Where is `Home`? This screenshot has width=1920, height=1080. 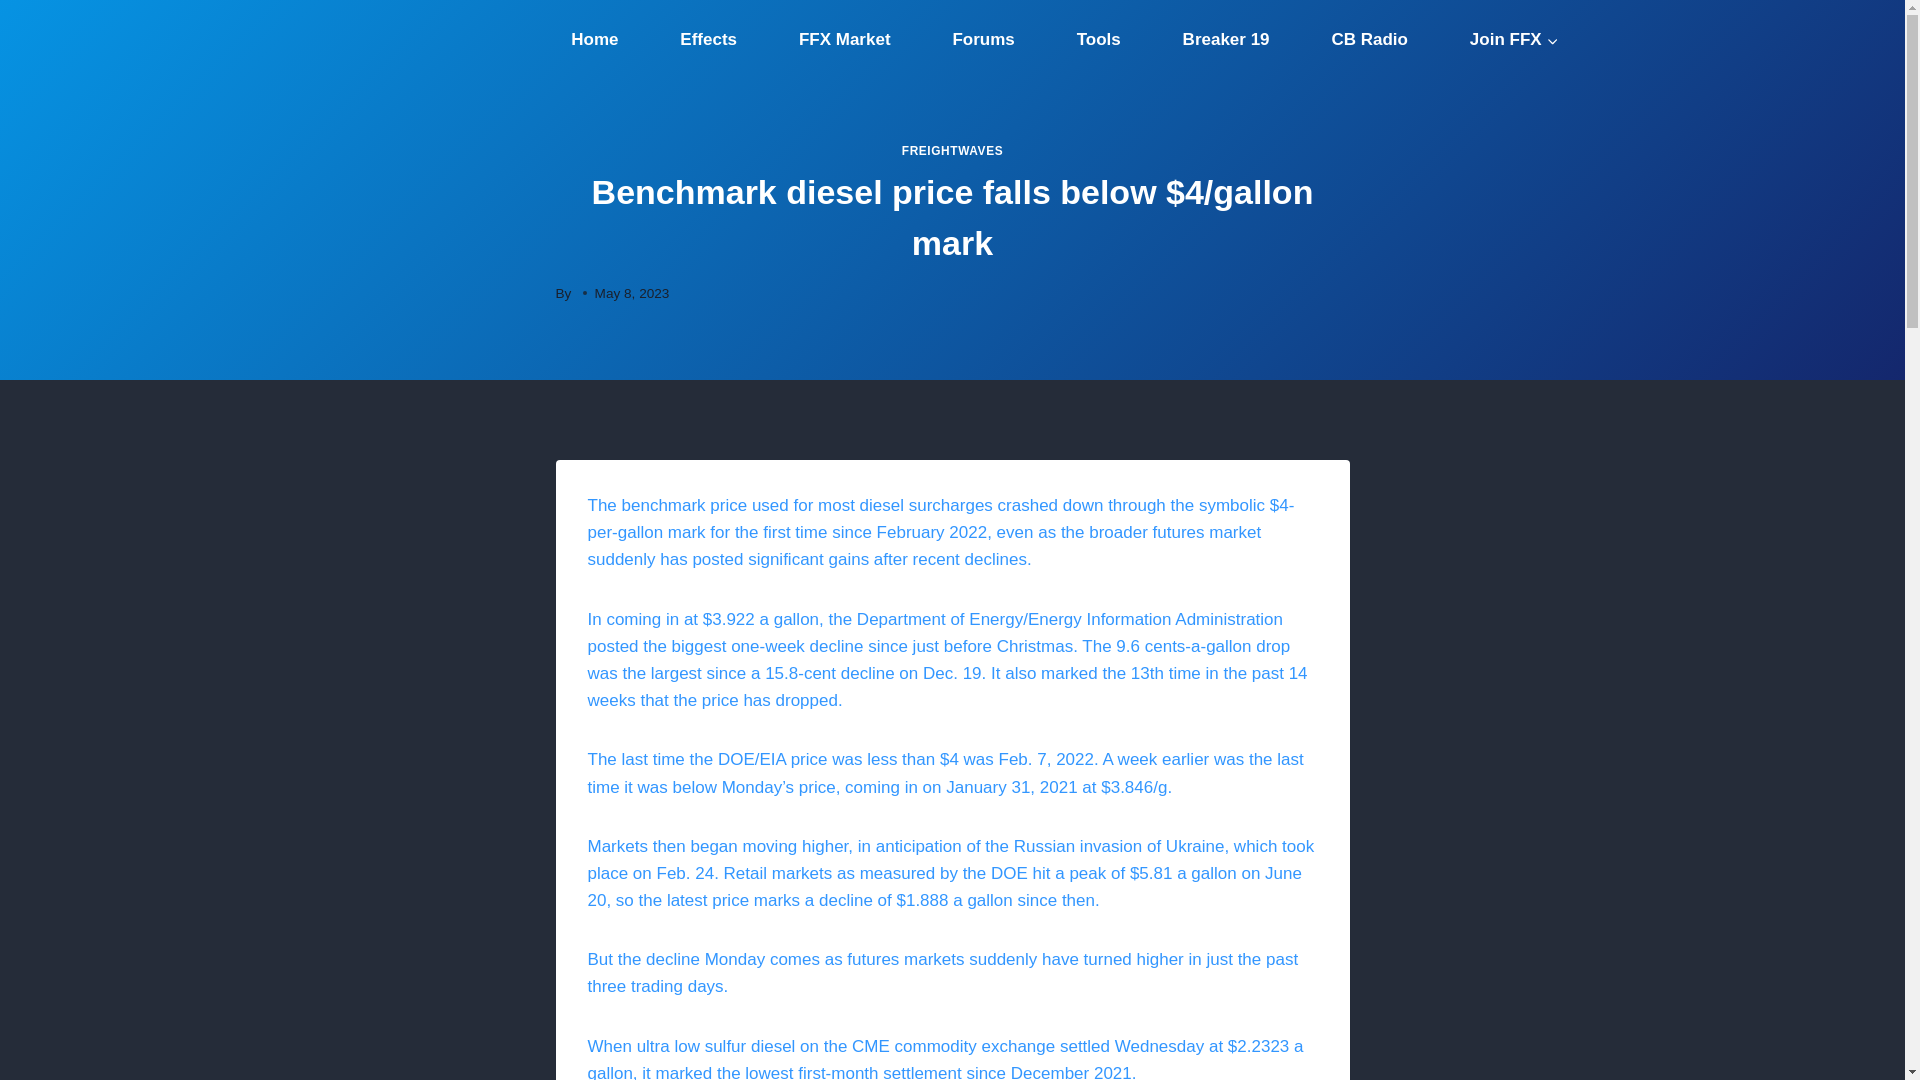 Home is located at coordinates (594, 40).